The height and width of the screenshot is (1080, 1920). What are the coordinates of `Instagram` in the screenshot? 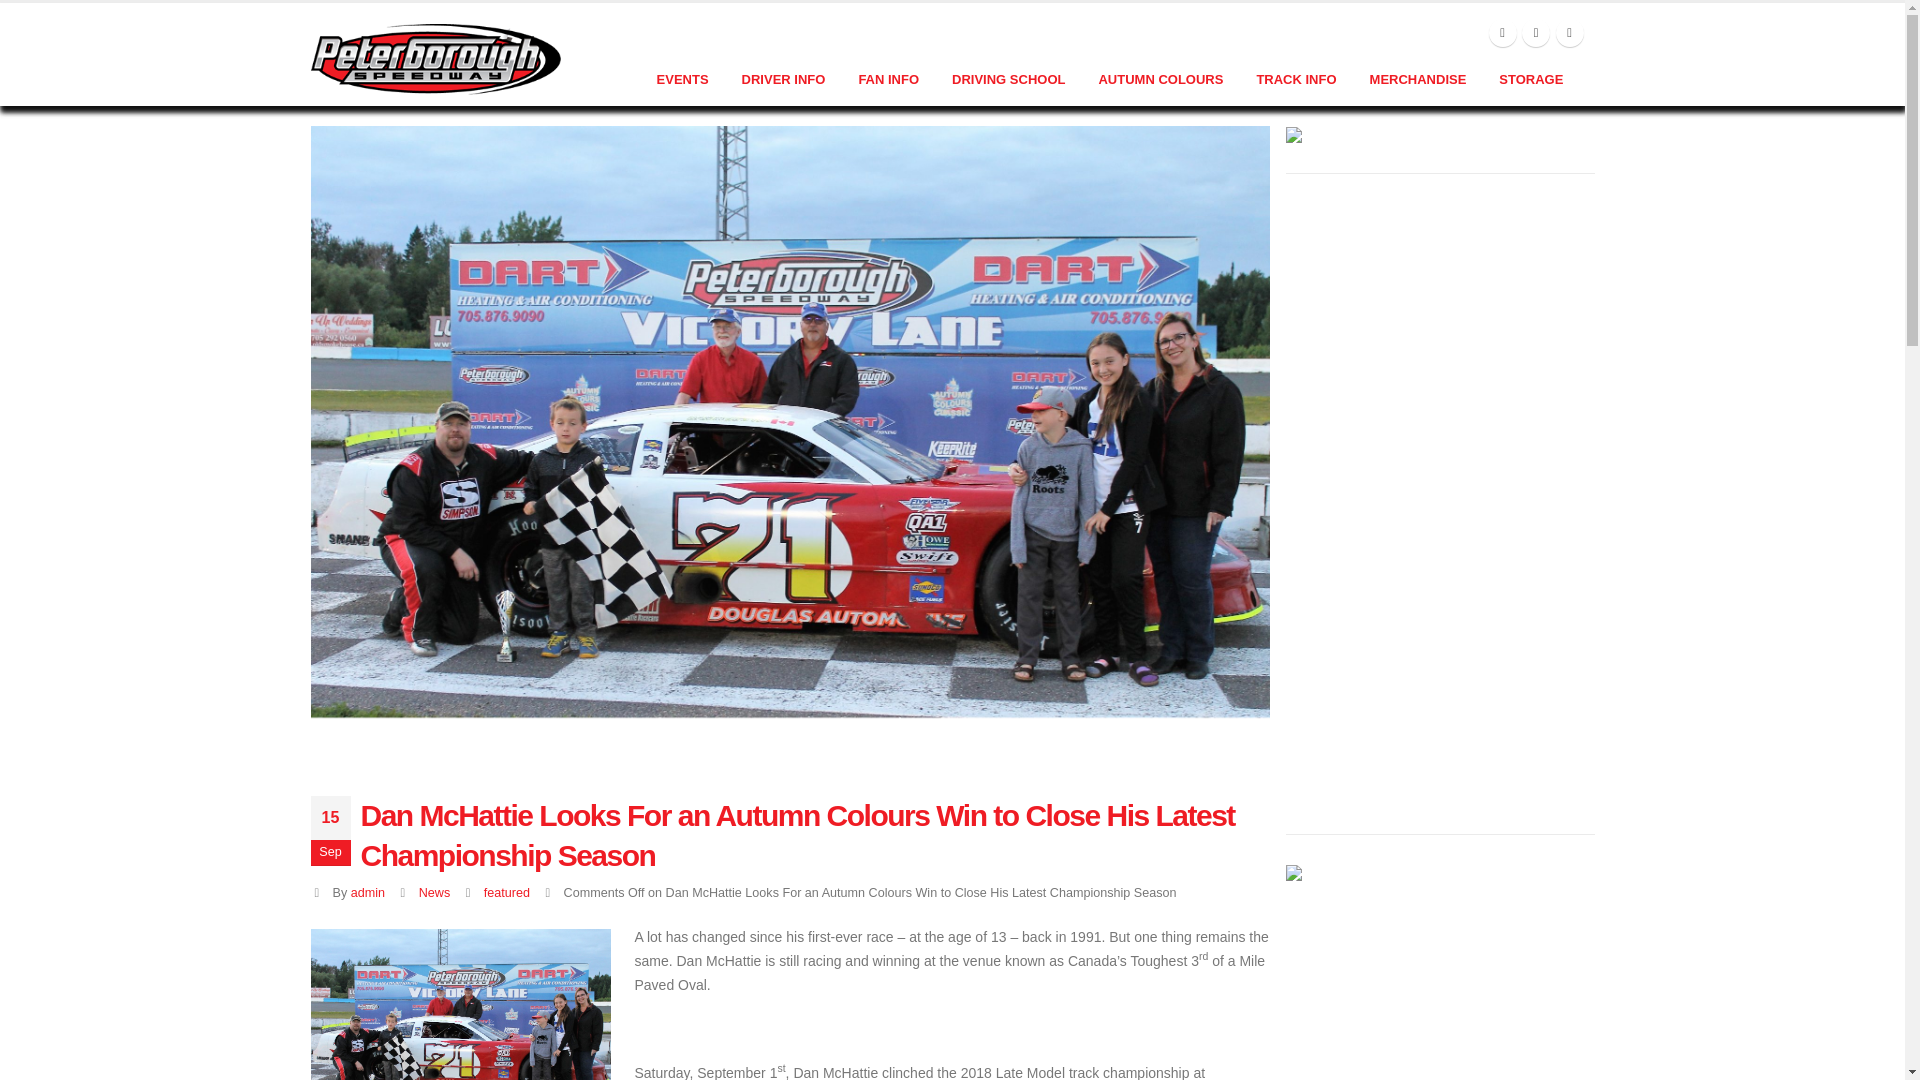 It's located at (1570, 33).